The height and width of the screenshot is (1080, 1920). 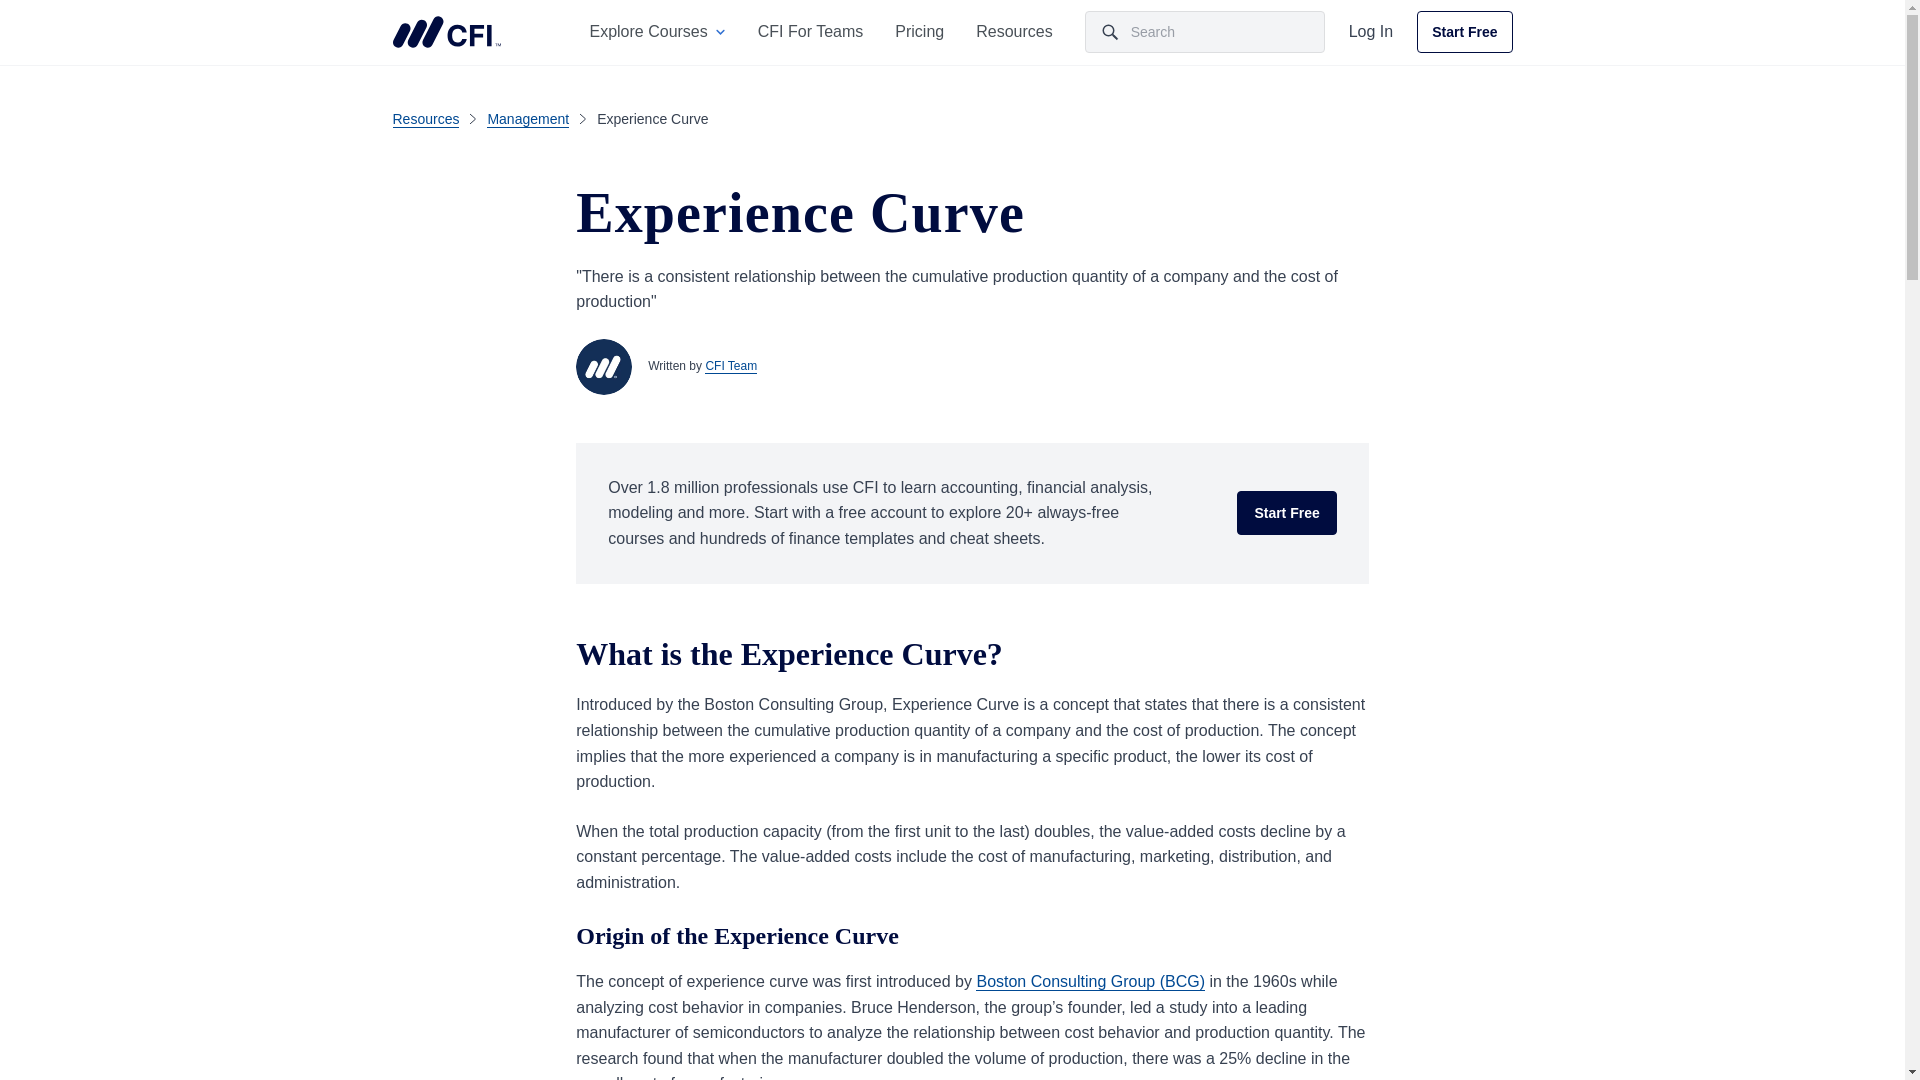 I want to click on Go to the Management Resource Type archives., so click(x=528, y=118).